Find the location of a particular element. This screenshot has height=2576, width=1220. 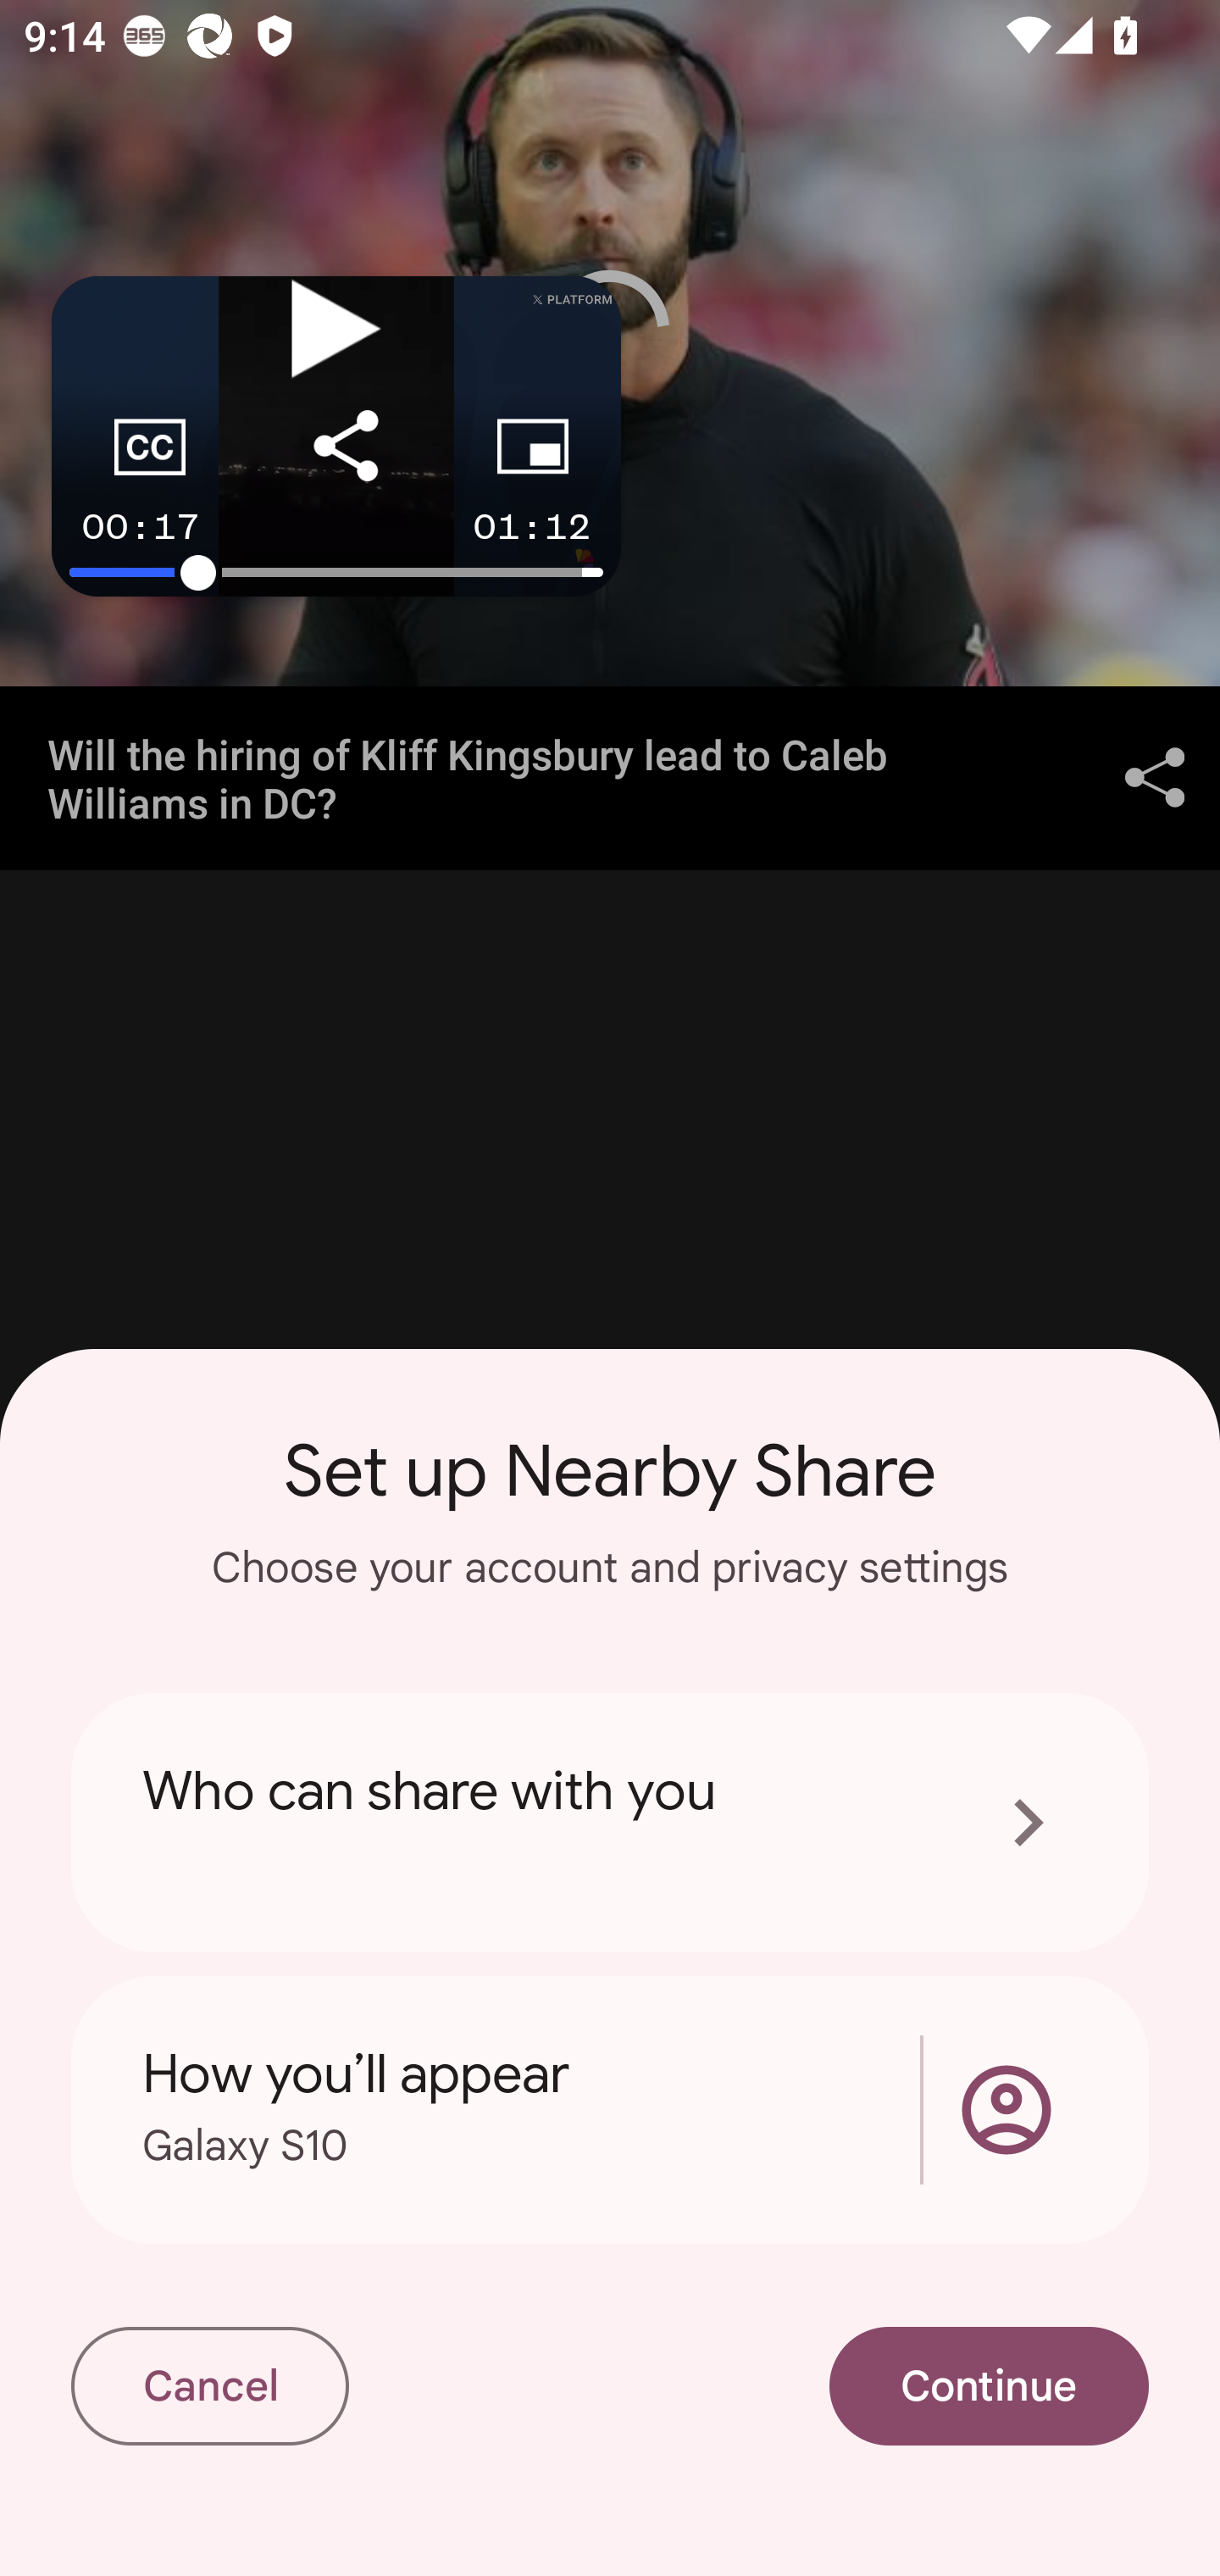

Cancel is located at coordinates (209, 2386).